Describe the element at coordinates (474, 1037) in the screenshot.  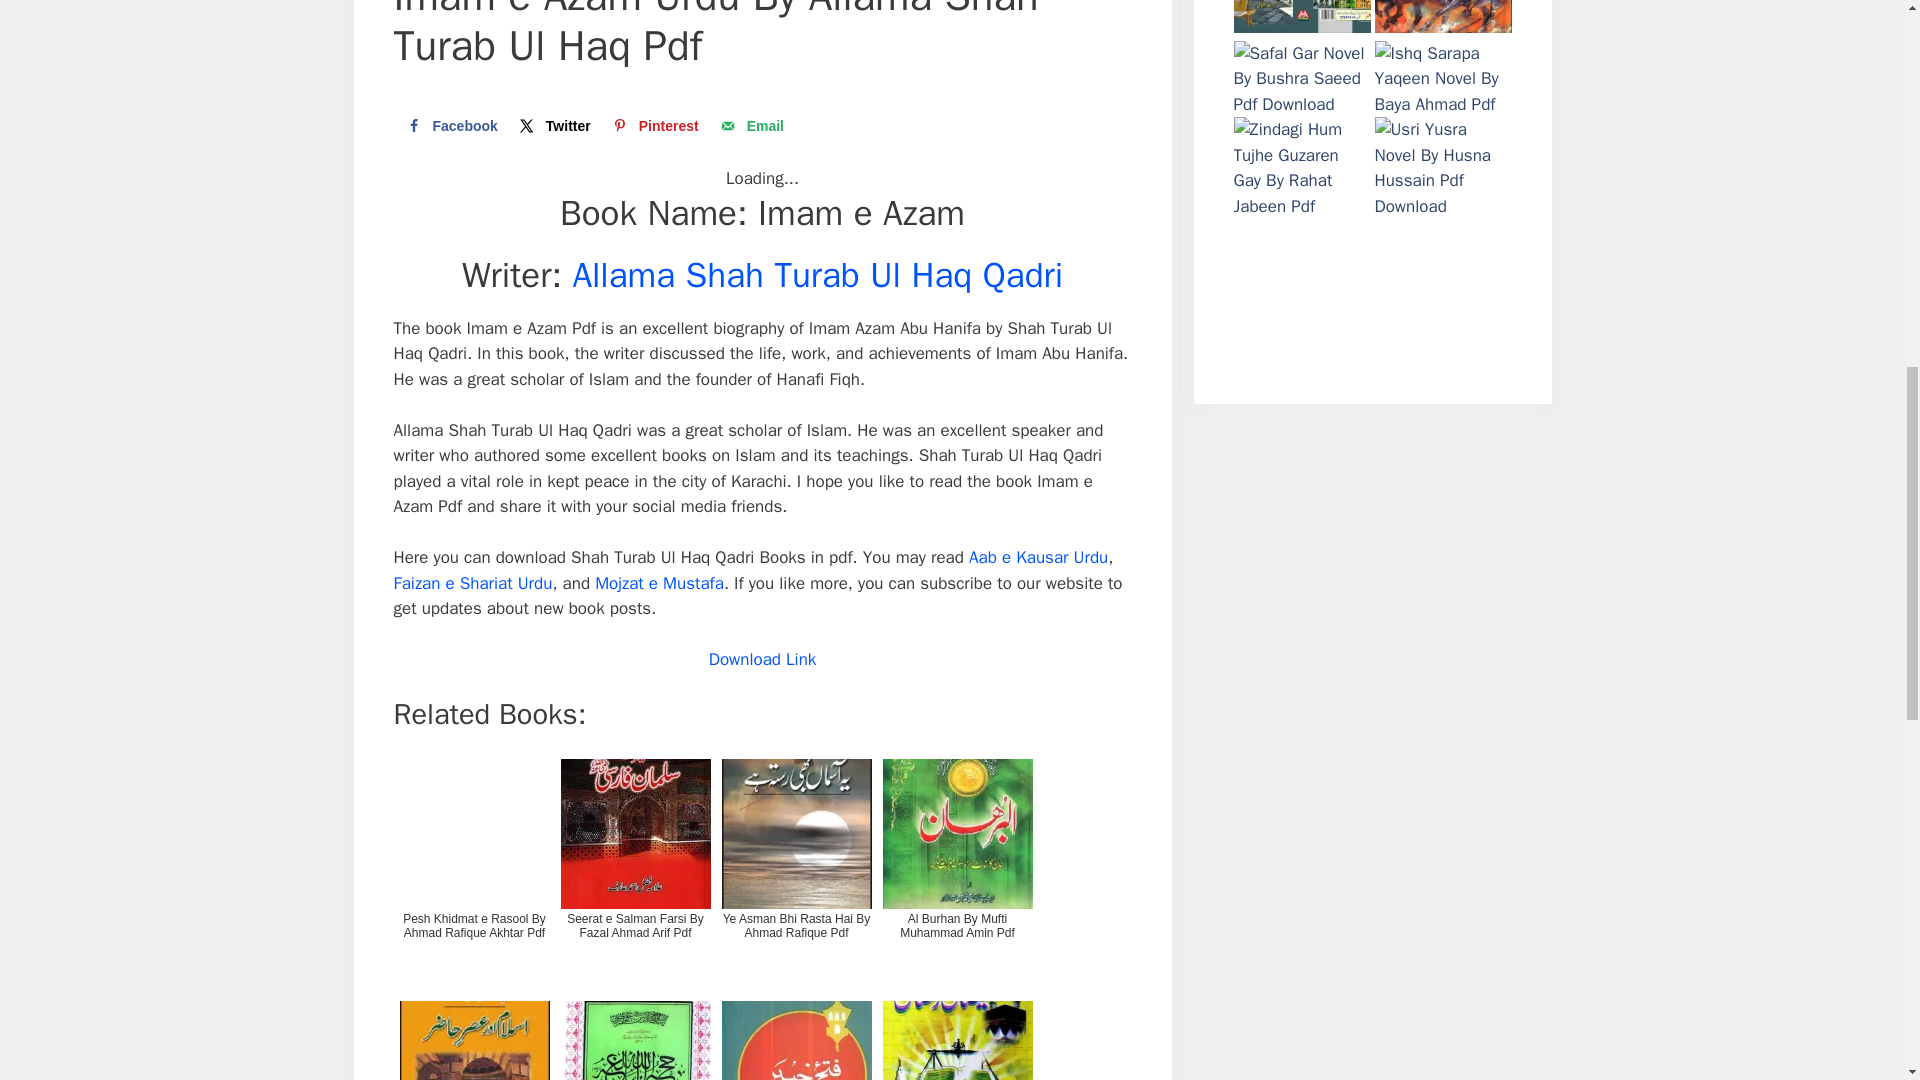
I see `Islam Aur Asr e Hazir By Prof Ahmed Rafique Pdf` at that location.